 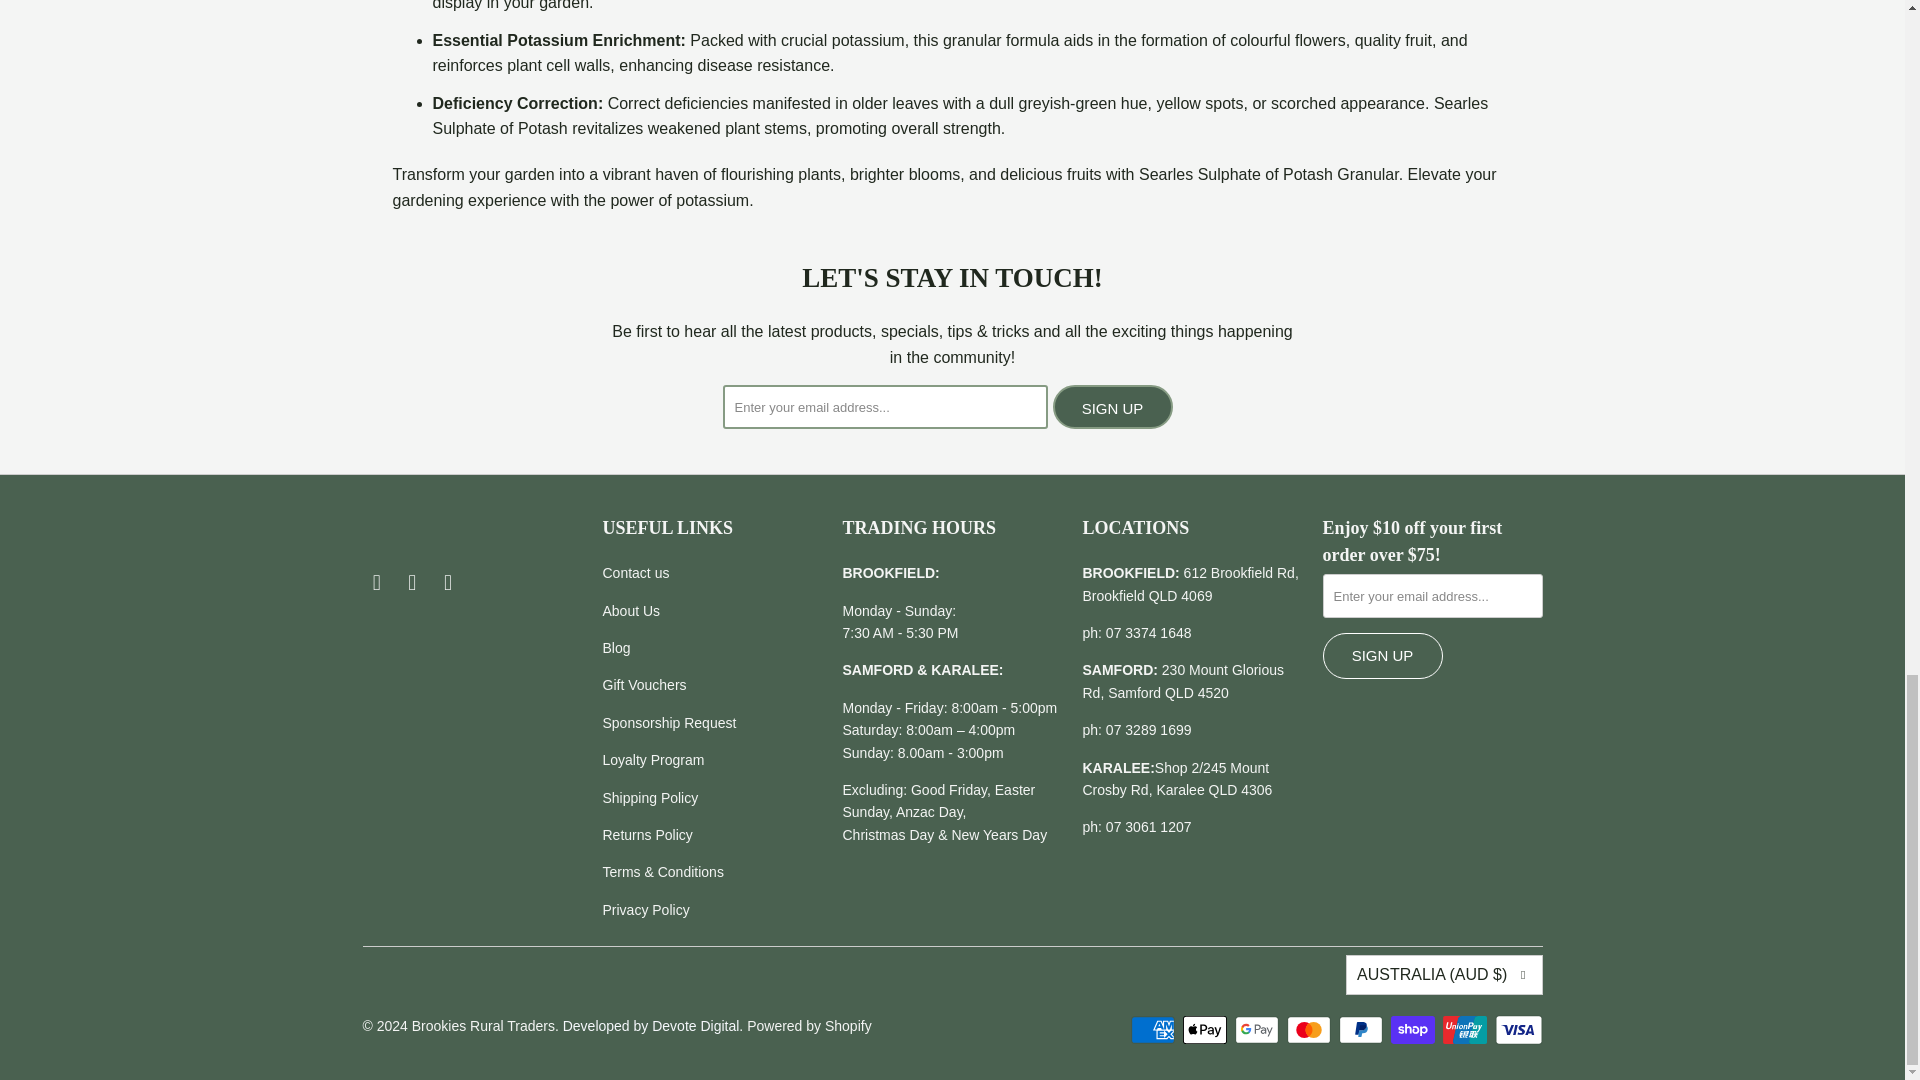 I want to click on Brookies Rural Traders on Facebook, so click(x=376, y=583).